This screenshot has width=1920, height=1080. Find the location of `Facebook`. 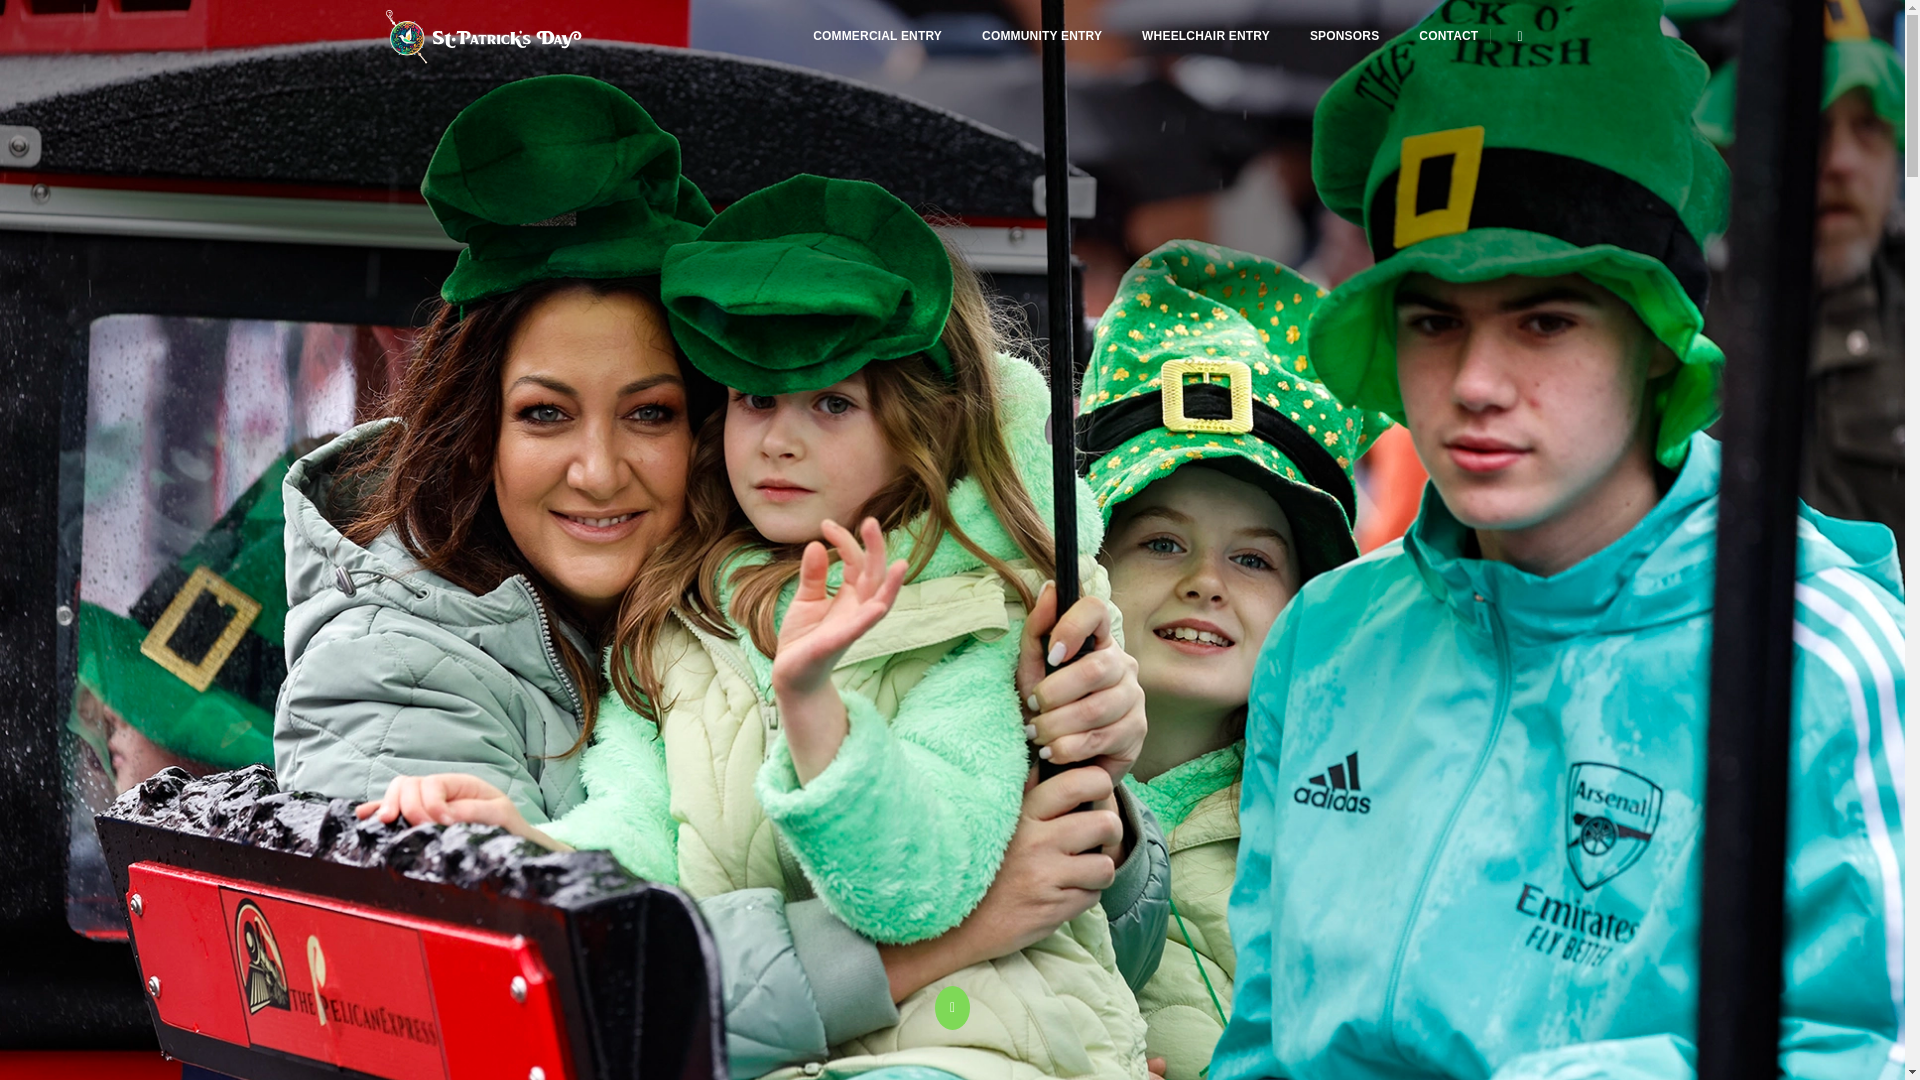

Facebook is located at coordinates (1514, 36).